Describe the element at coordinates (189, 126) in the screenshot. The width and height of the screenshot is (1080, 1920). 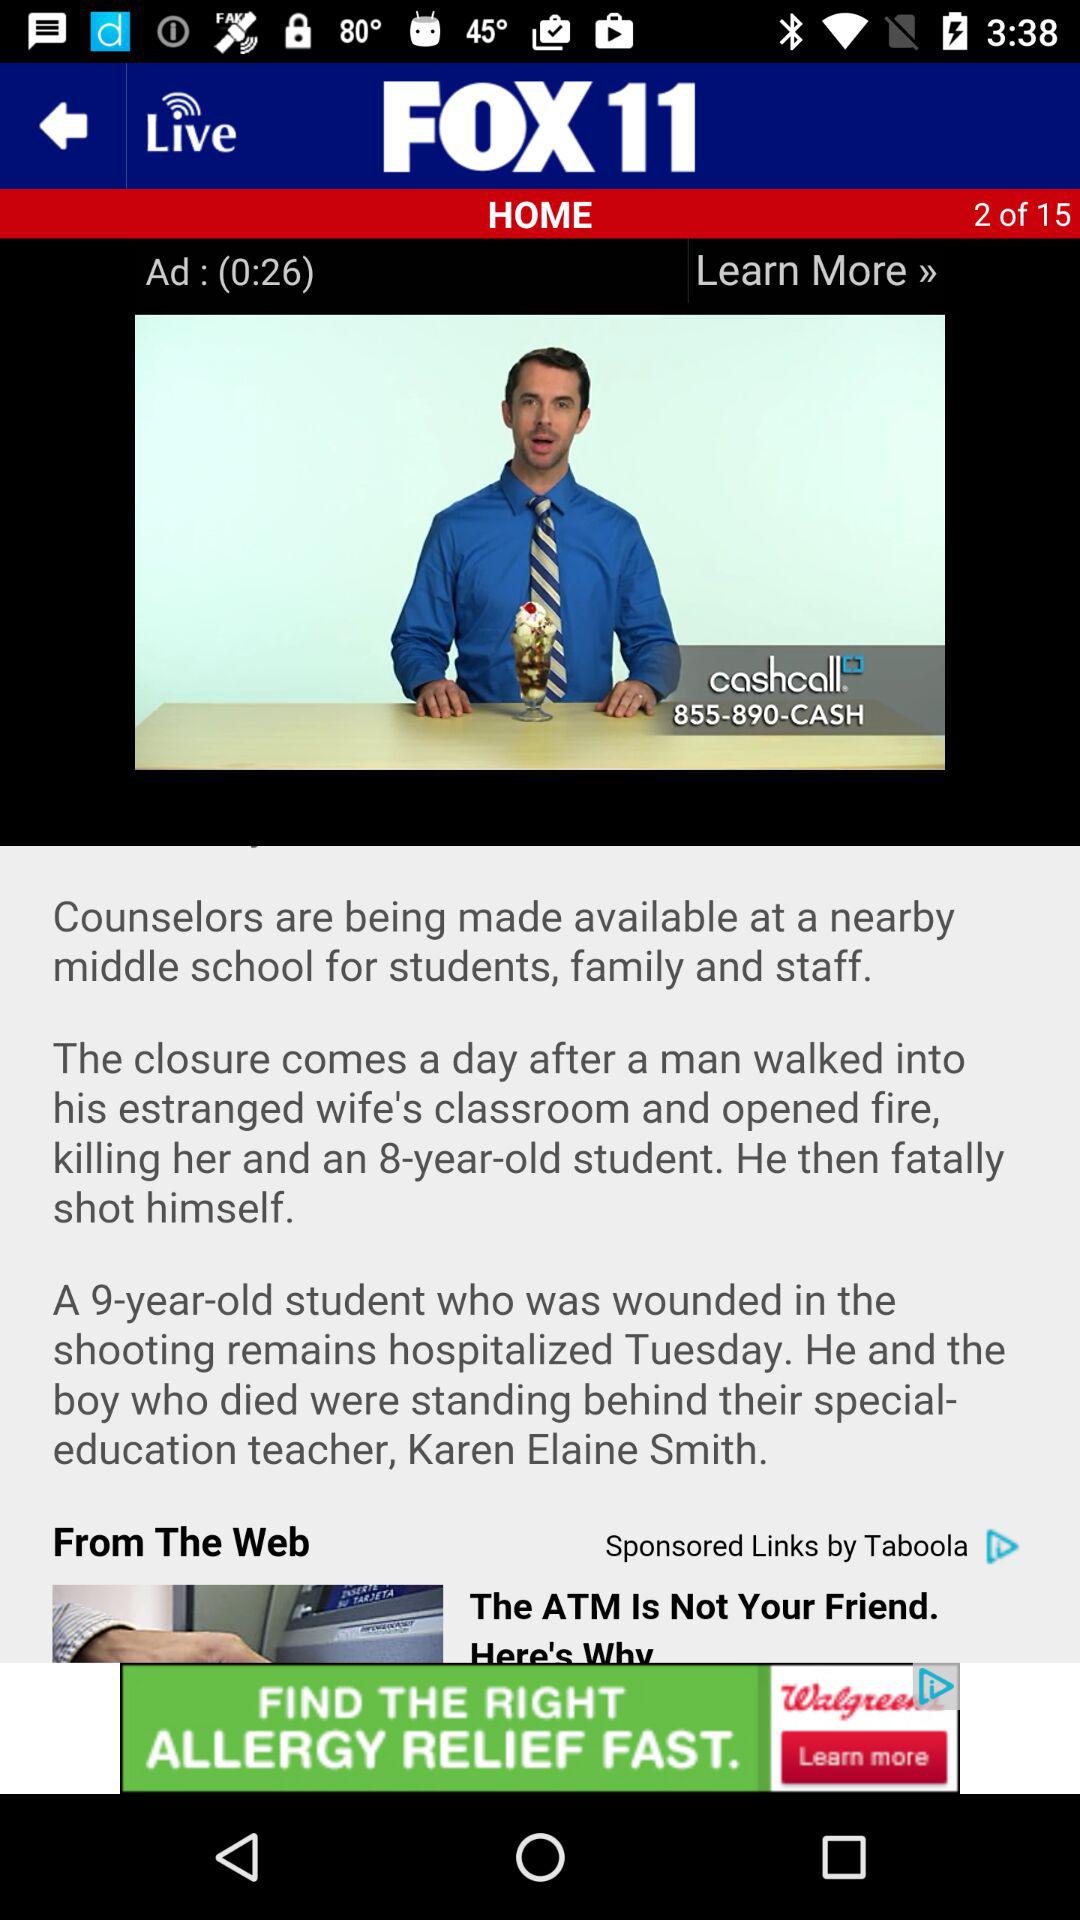
I see `open live streaming` at that location.